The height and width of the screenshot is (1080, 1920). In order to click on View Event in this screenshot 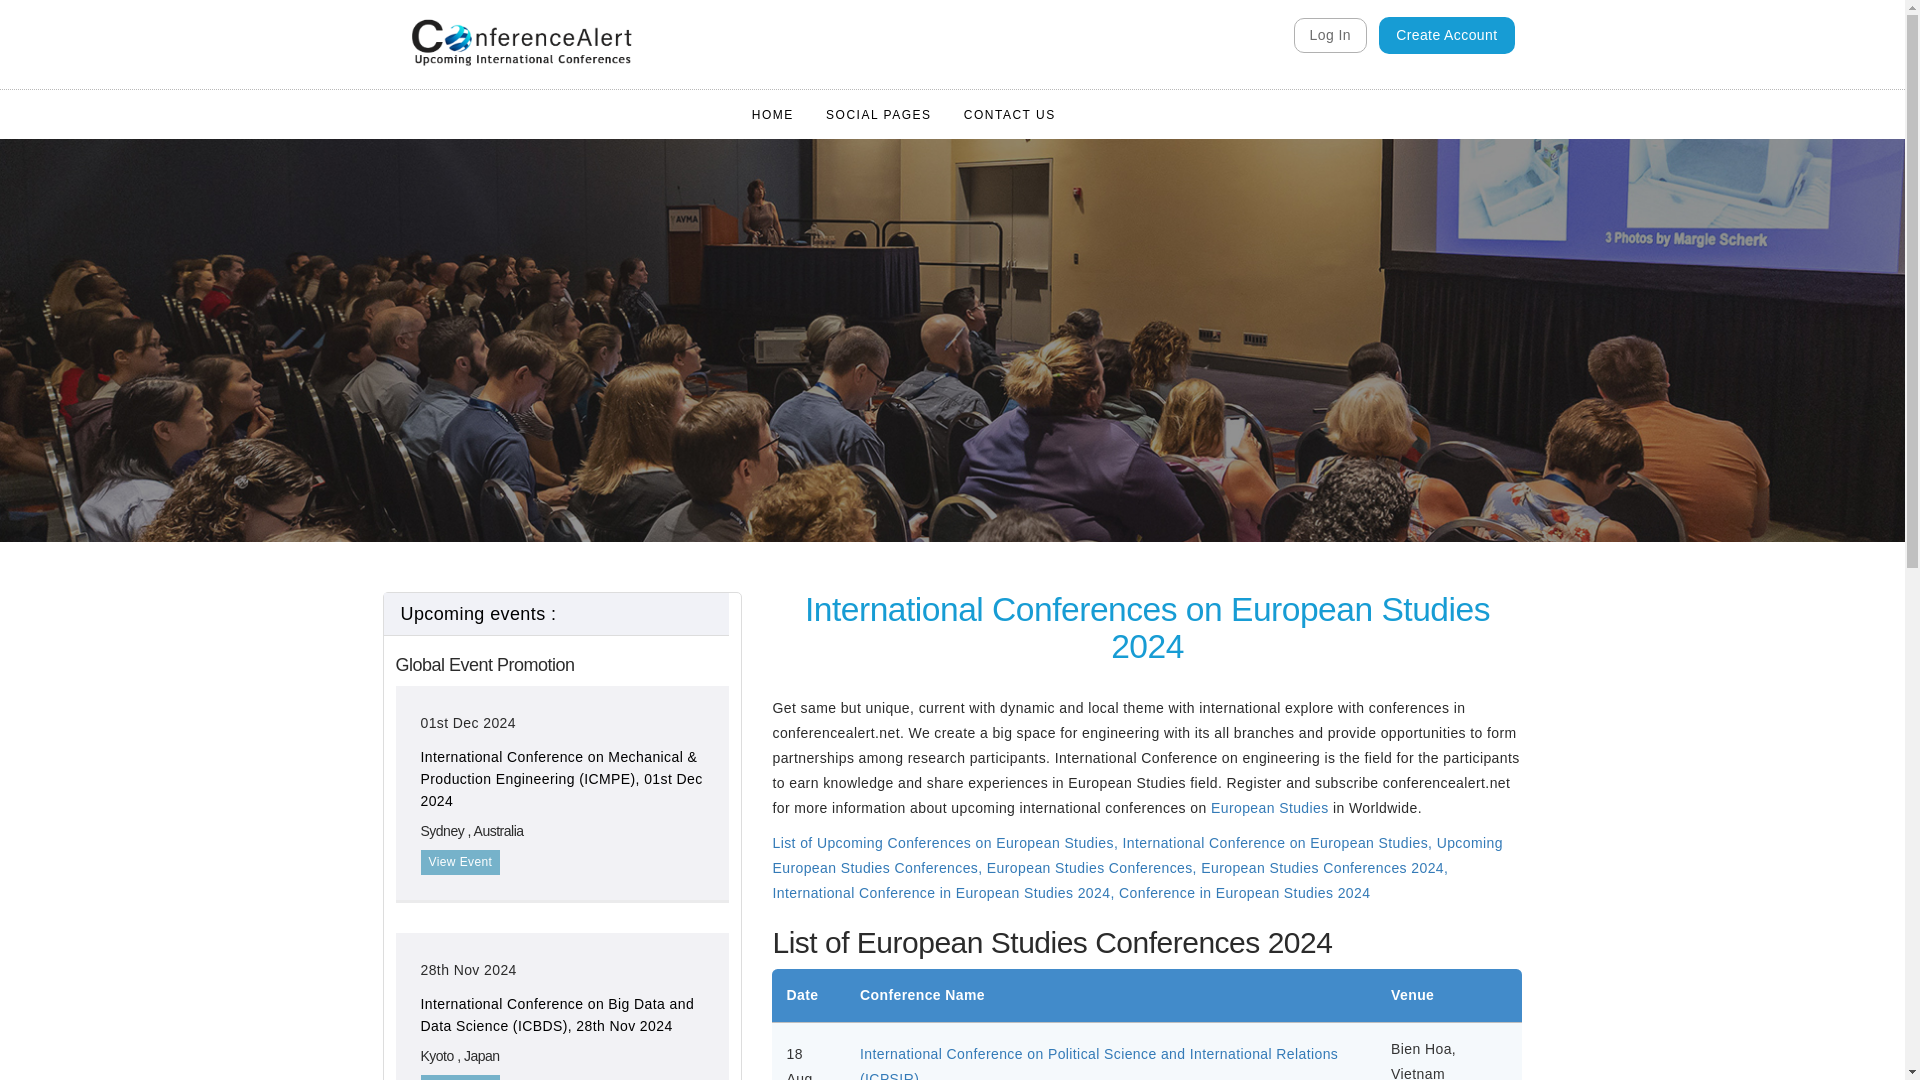, I will do `click(460, 1077)`.